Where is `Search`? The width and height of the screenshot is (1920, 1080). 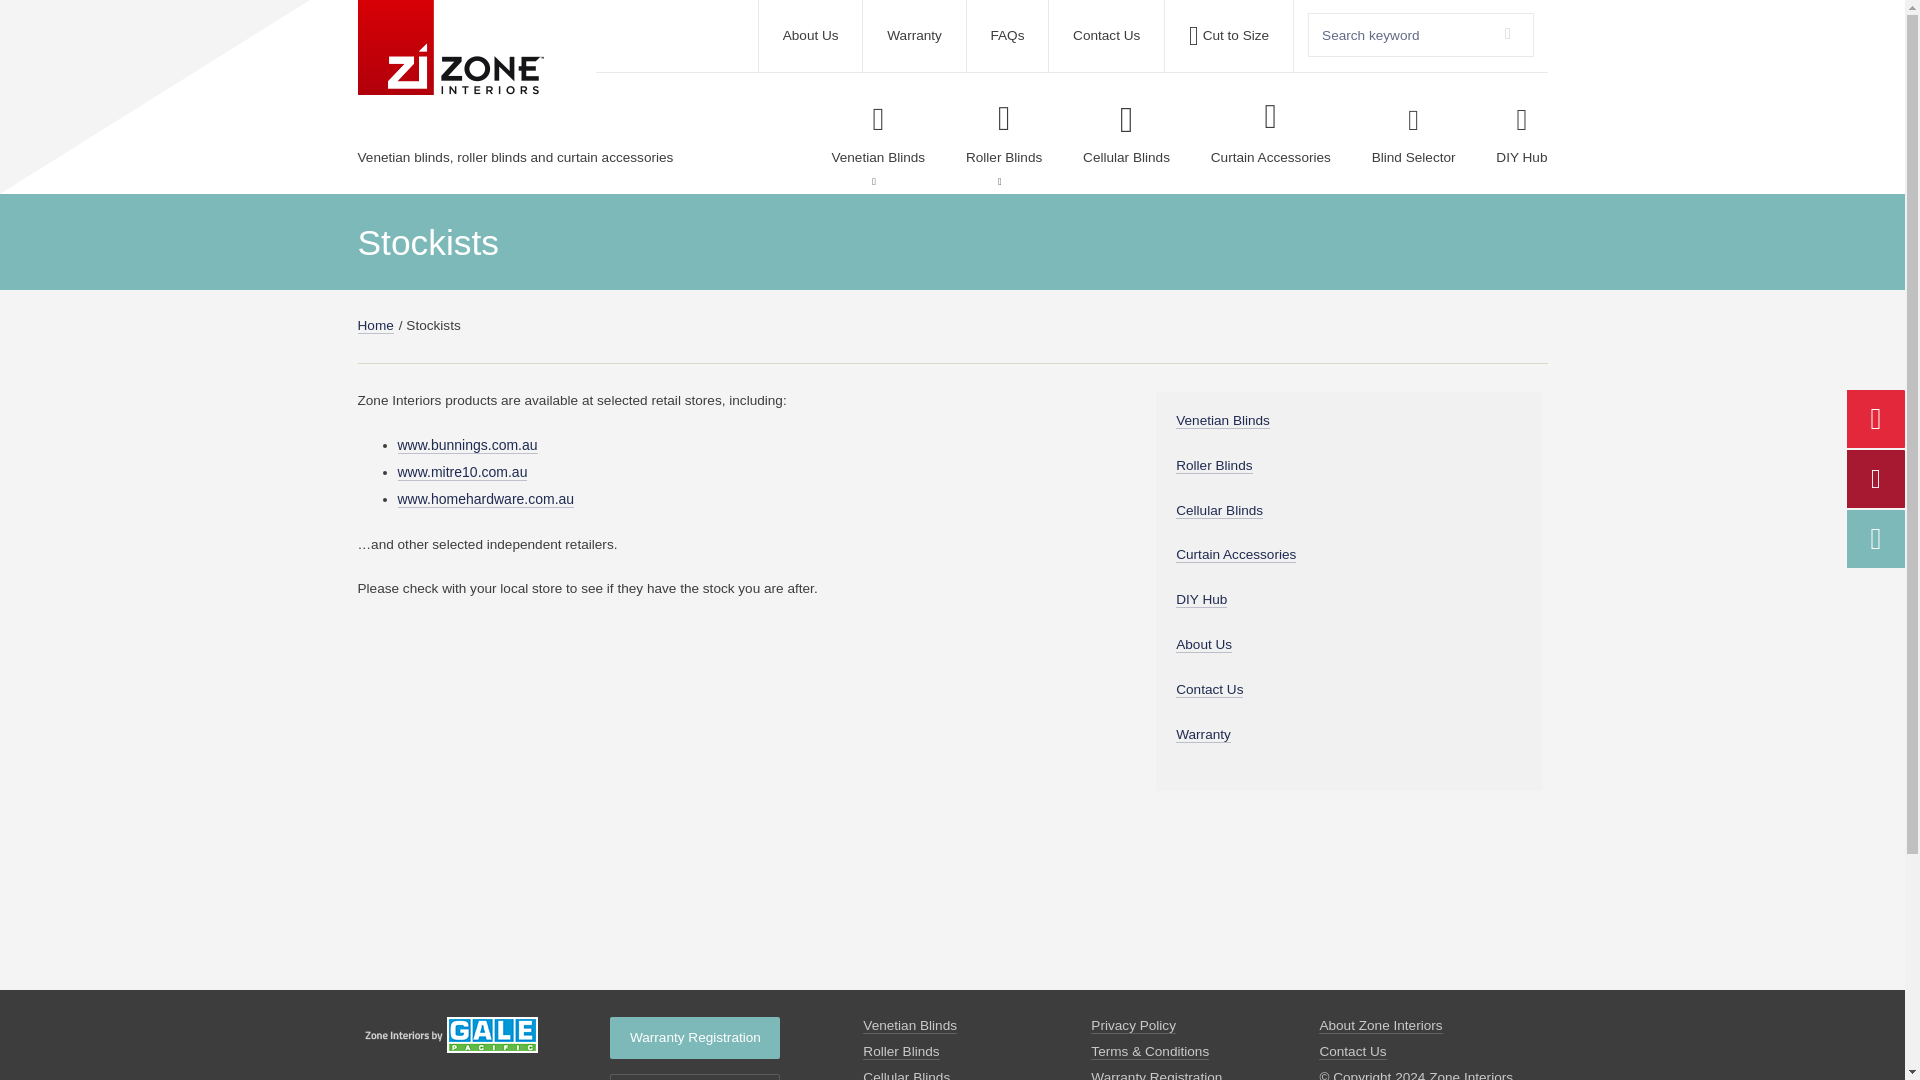
Search is located at coordinates (1508, 34).